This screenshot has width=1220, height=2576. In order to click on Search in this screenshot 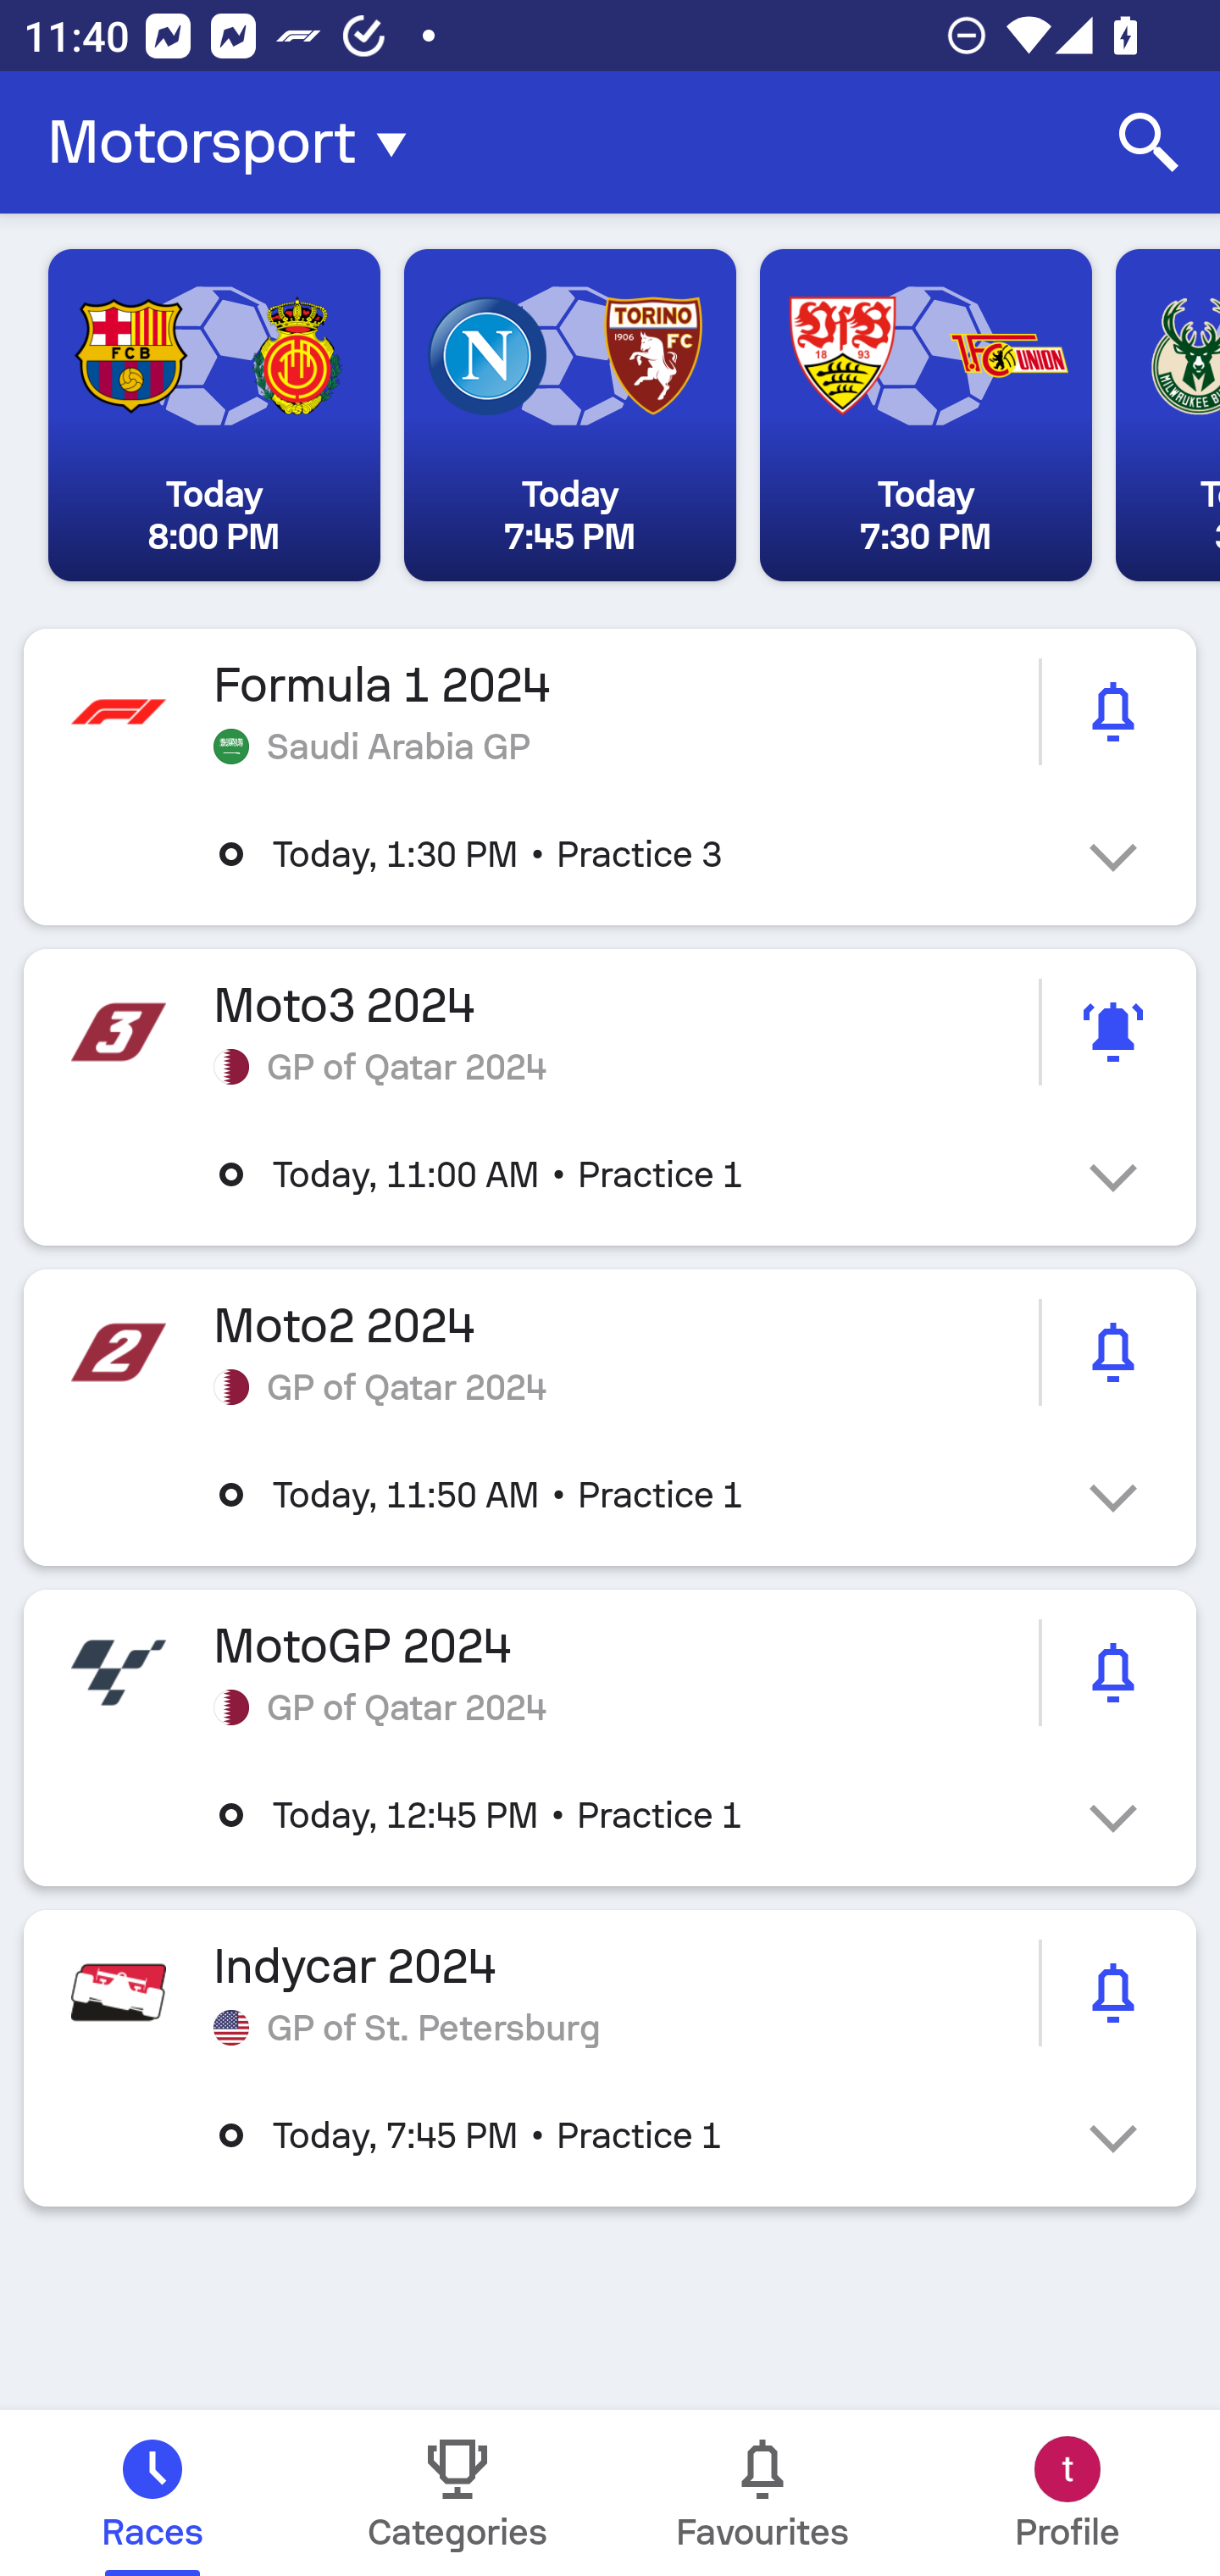, I will do `click(1149, 142)`.